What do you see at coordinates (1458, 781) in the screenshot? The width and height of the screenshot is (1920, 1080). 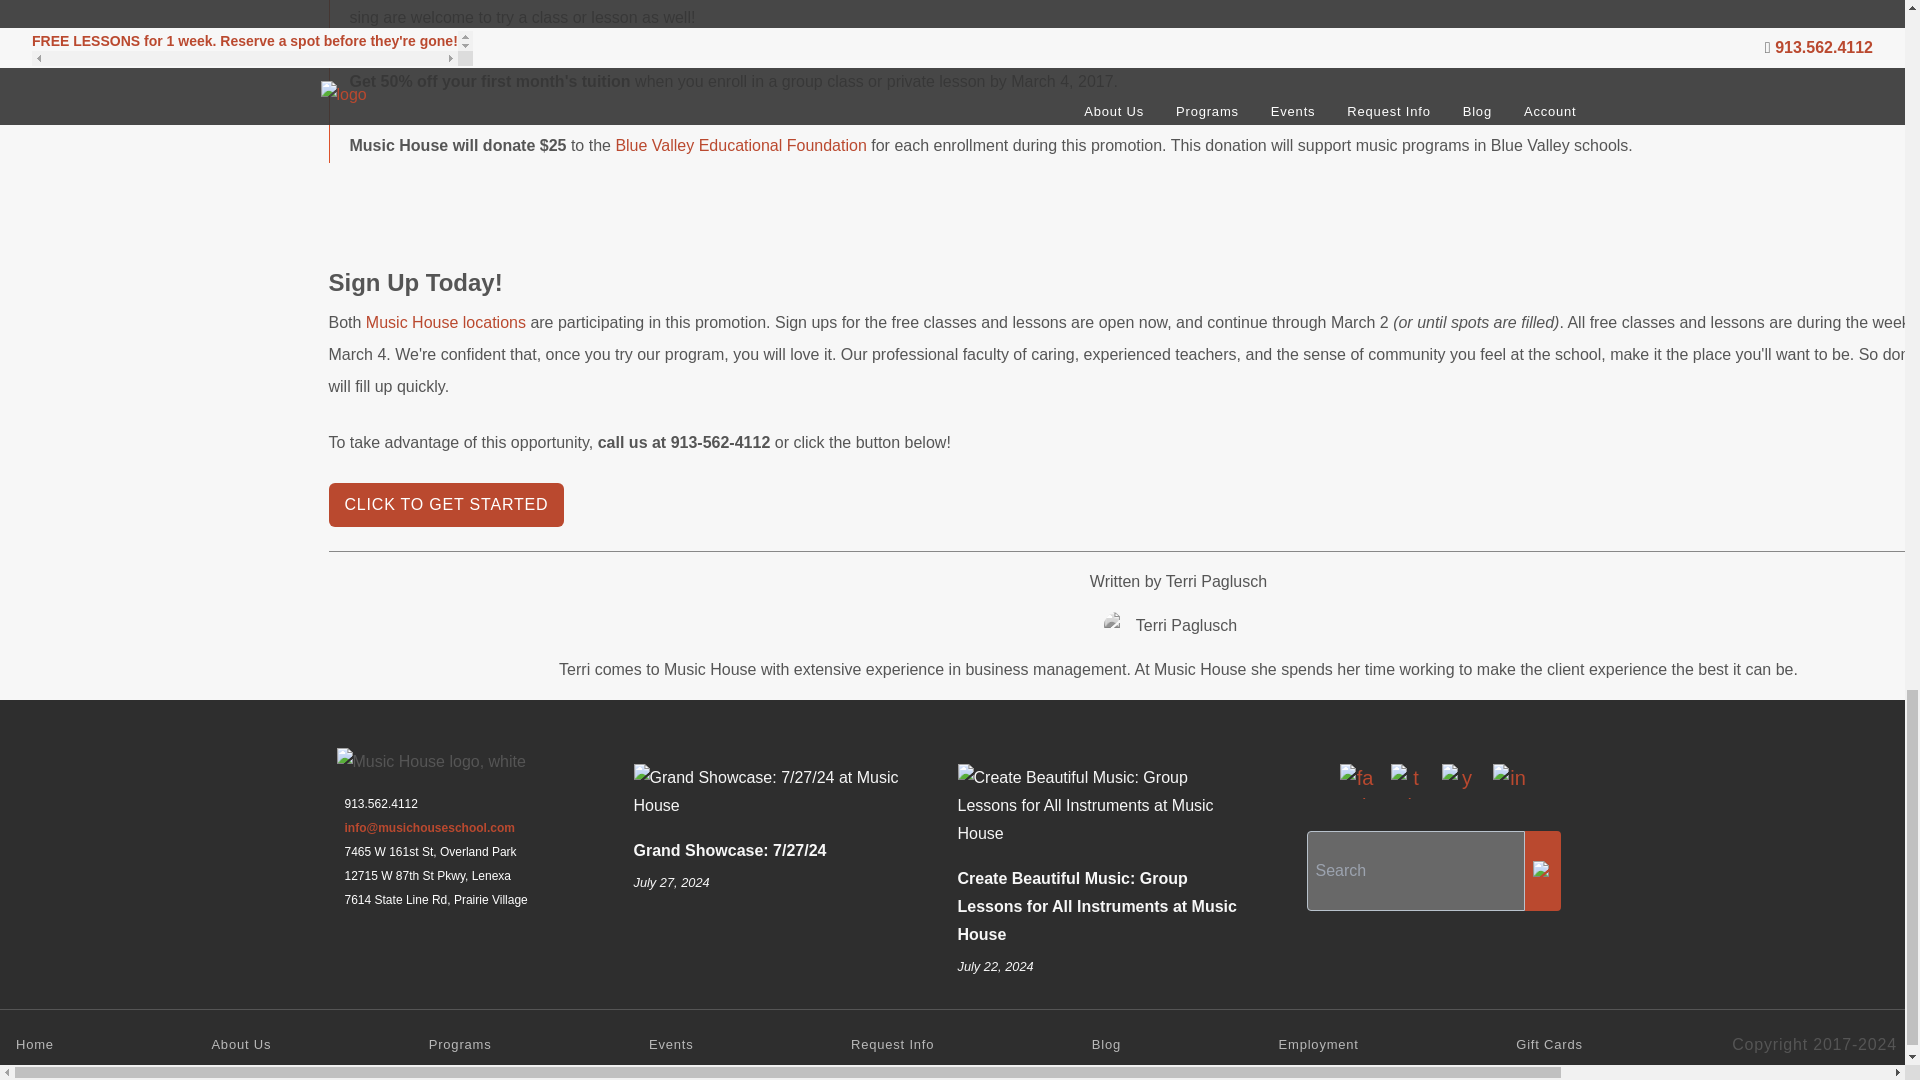 I see `youtube` at bounding box center [1458, 781].